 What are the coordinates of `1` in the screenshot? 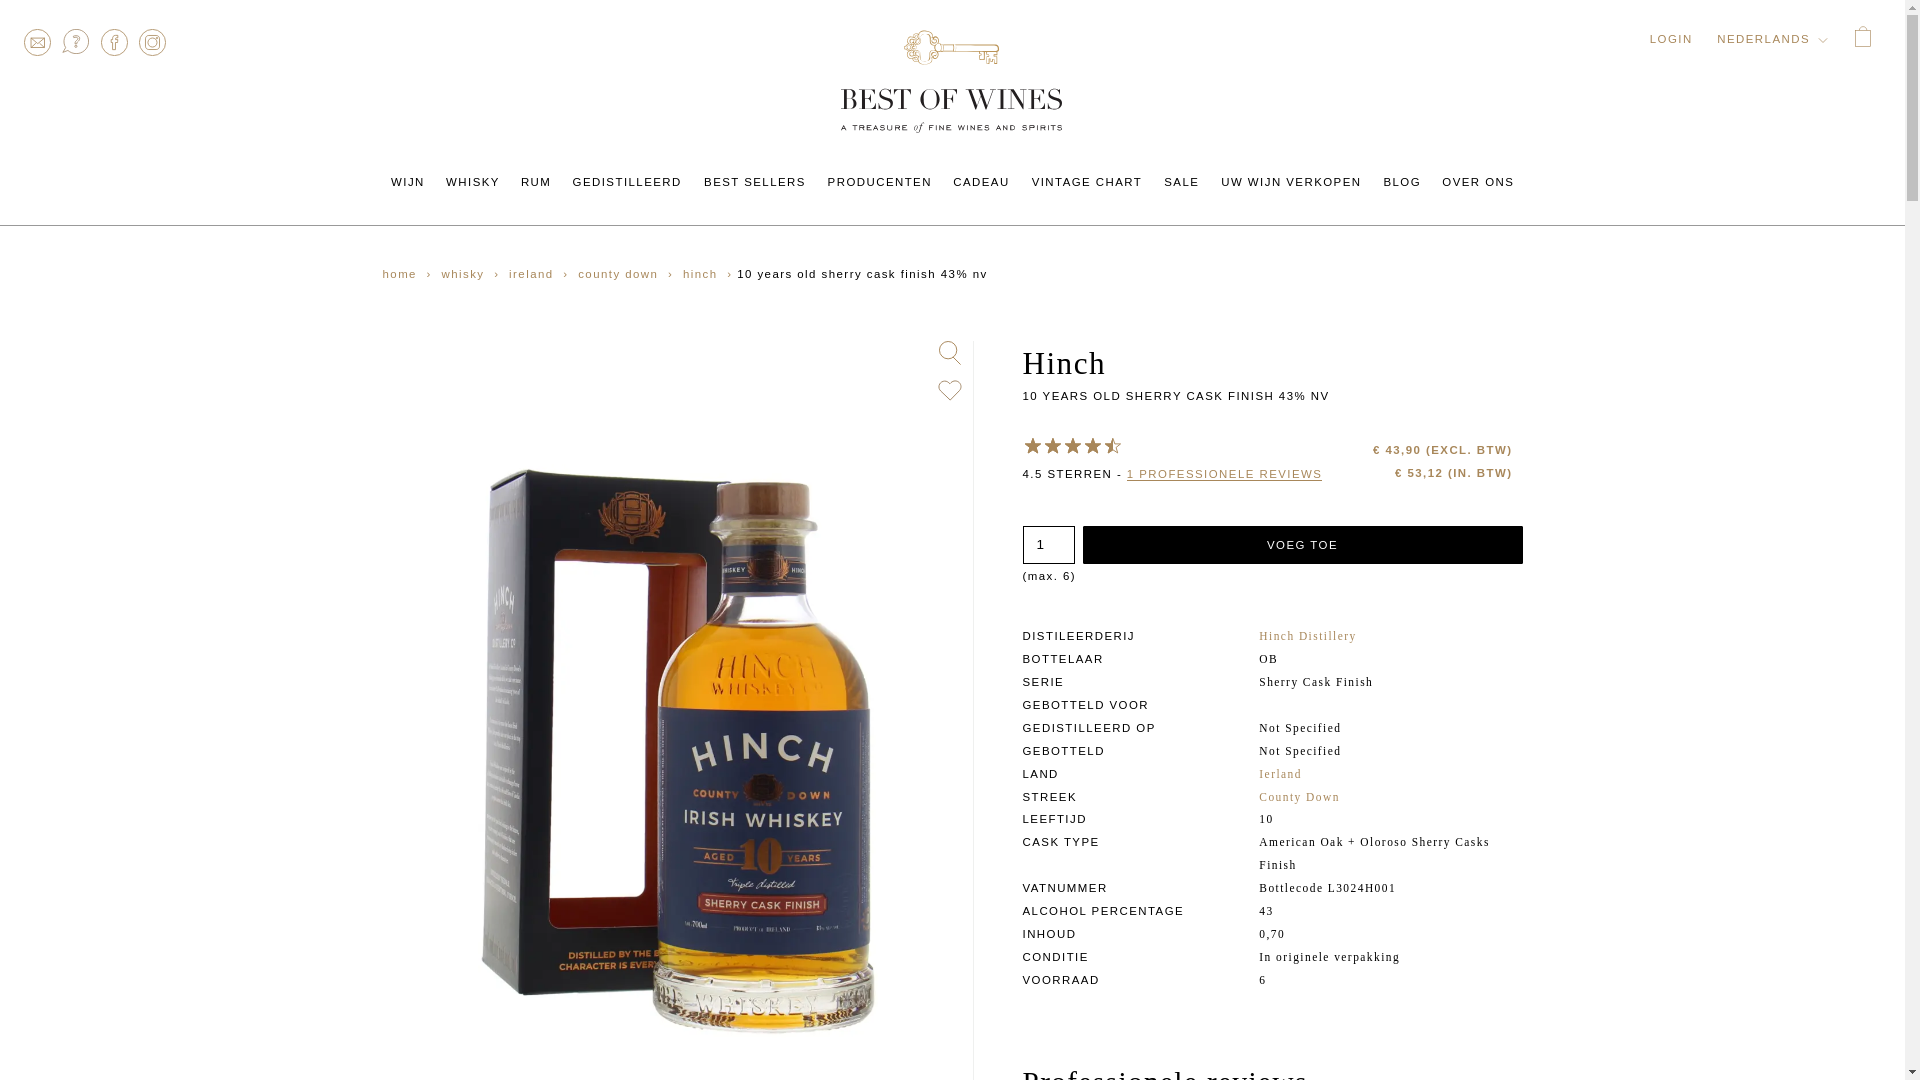 It's located at (1047, 544).